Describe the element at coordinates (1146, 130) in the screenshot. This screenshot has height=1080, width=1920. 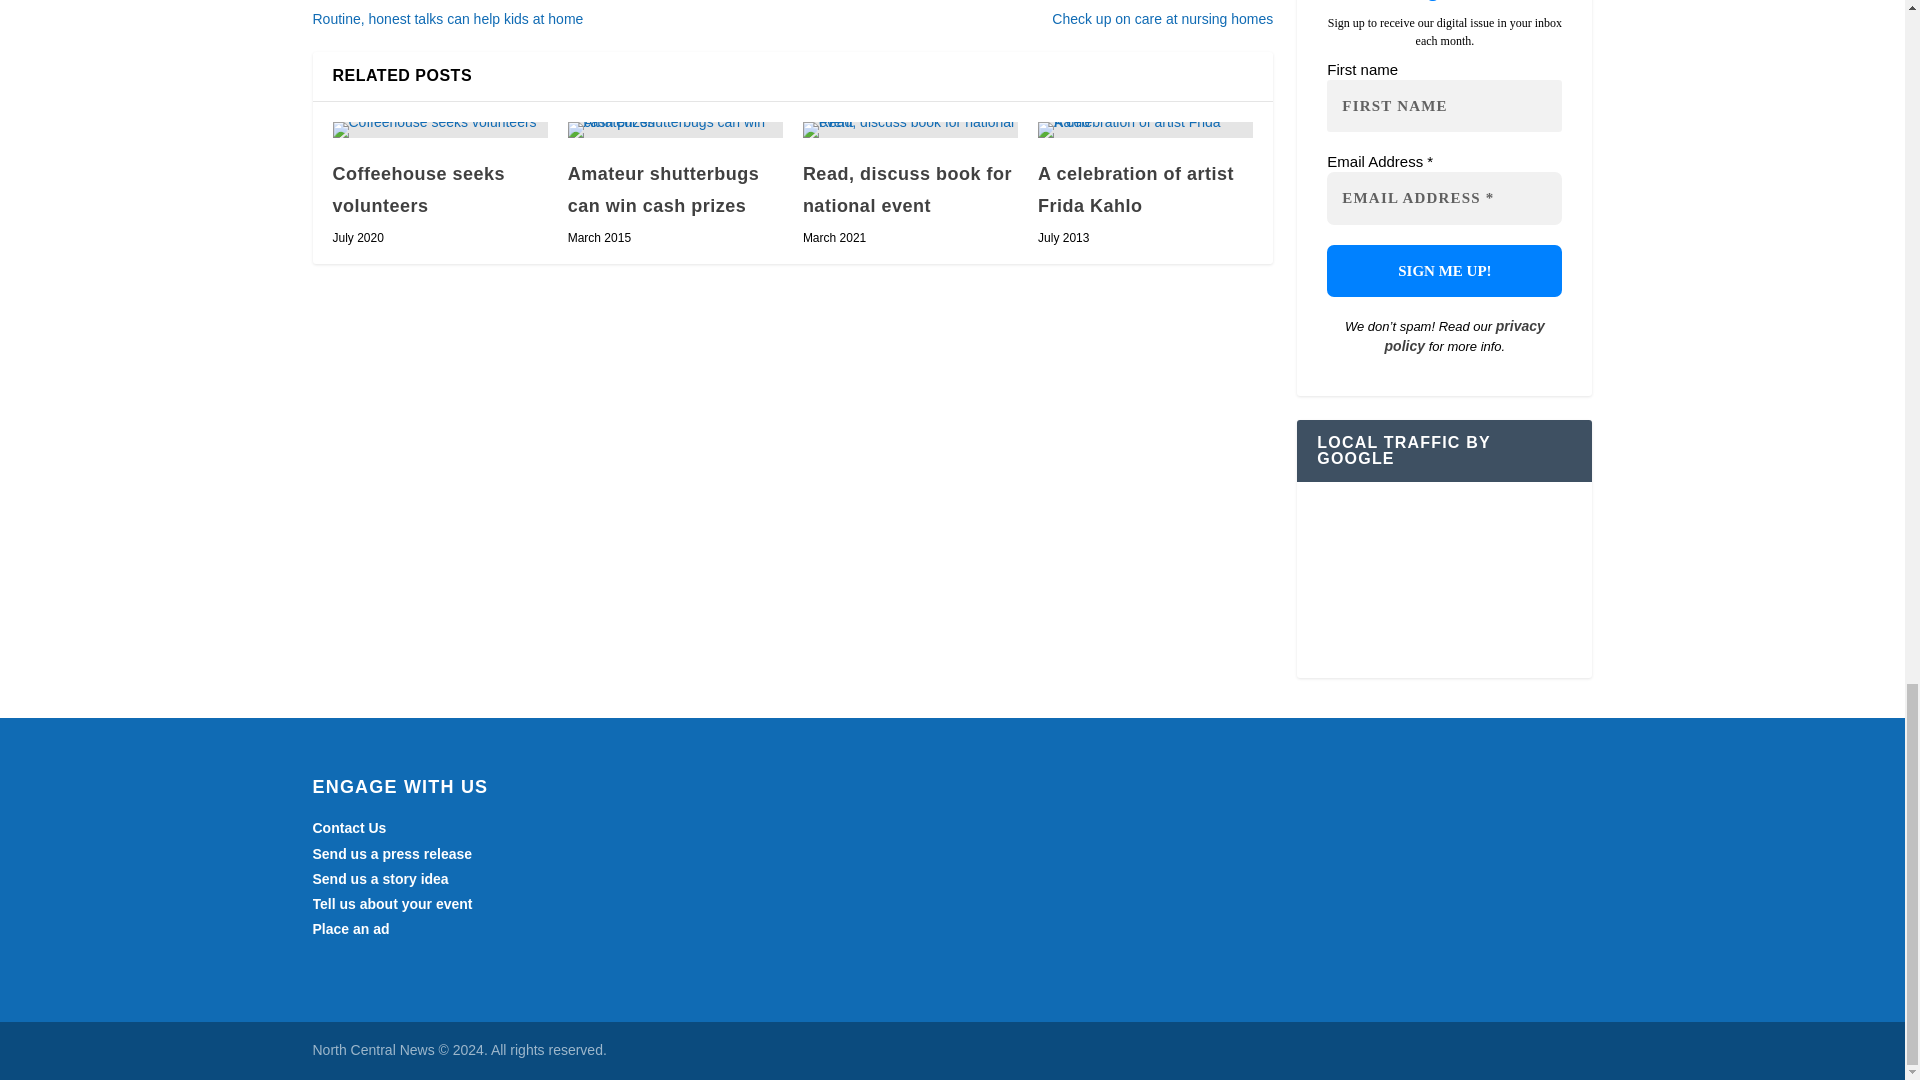
I see `A celebration of artist Frida Kahlo` at that location.